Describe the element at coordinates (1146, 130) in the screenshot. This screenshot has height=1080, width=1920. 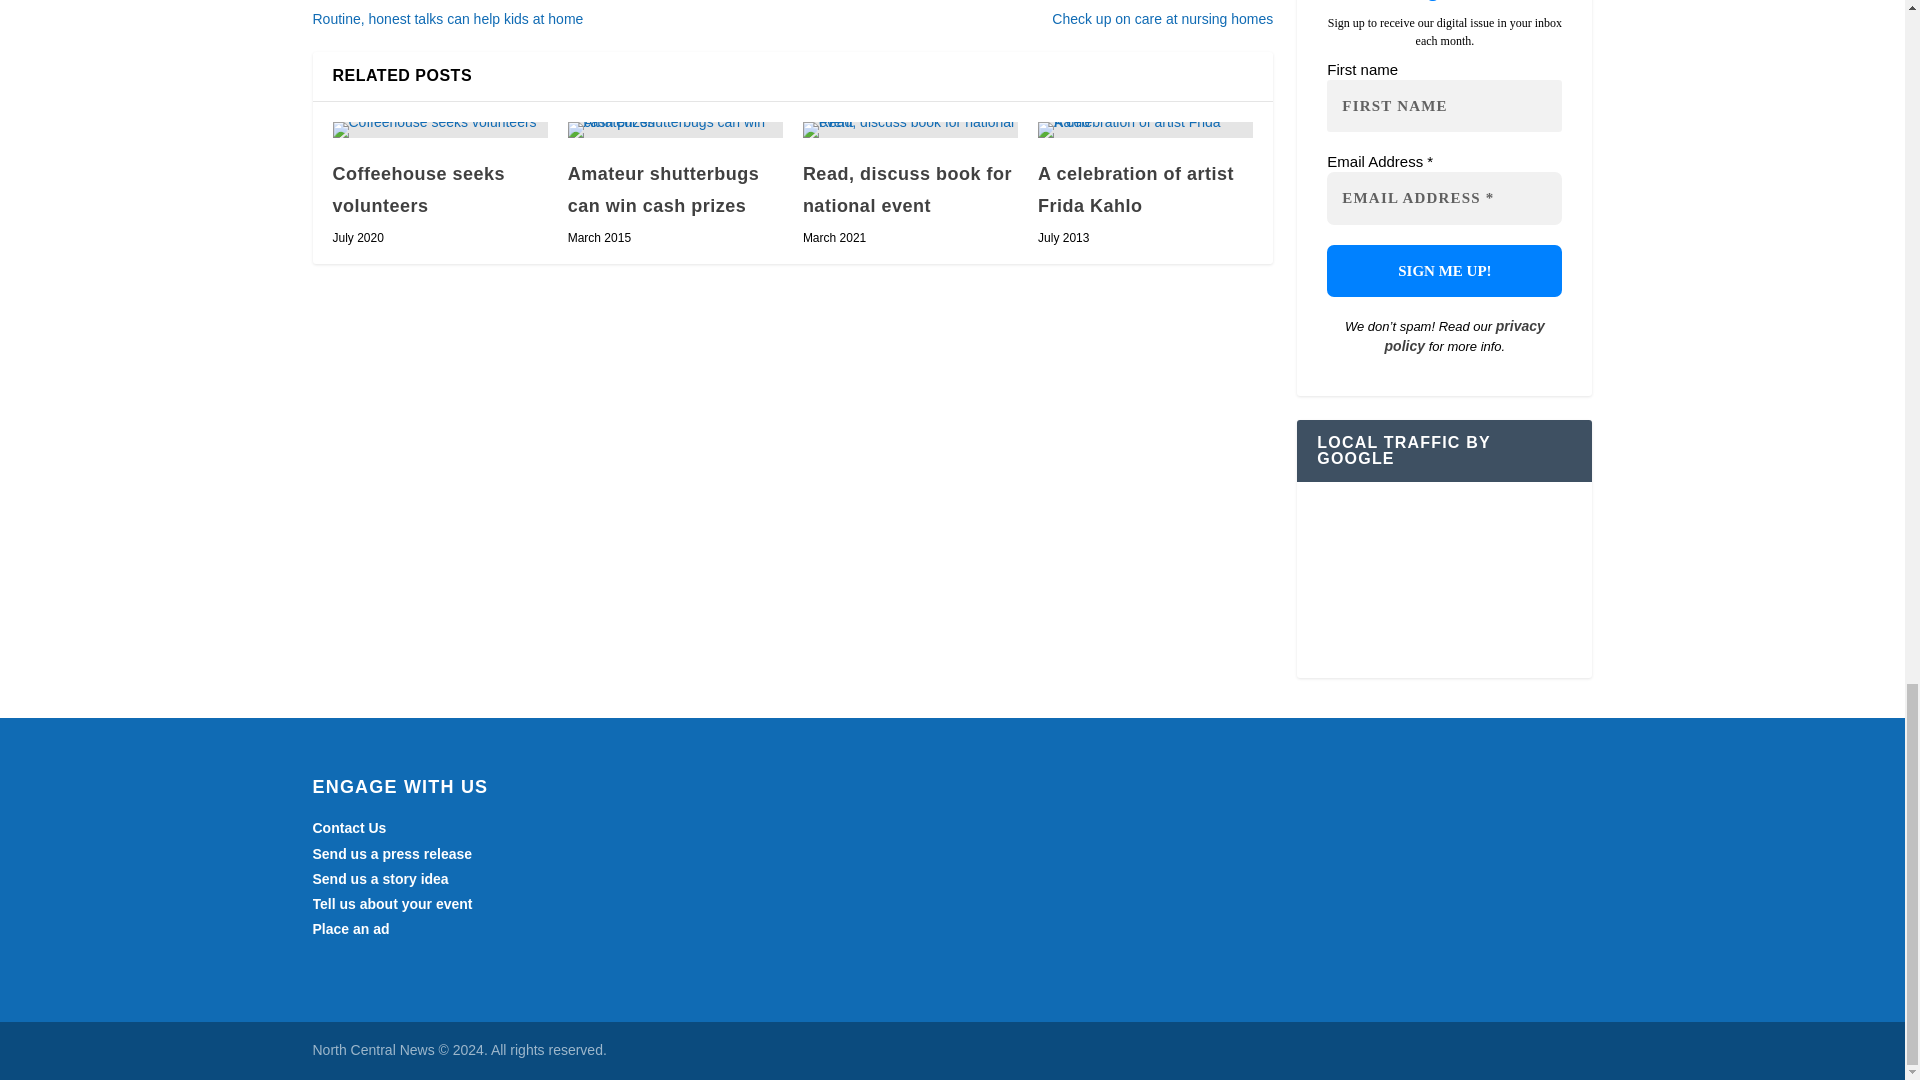
I see `A celebration of artist Frida Kahlo` at that location.